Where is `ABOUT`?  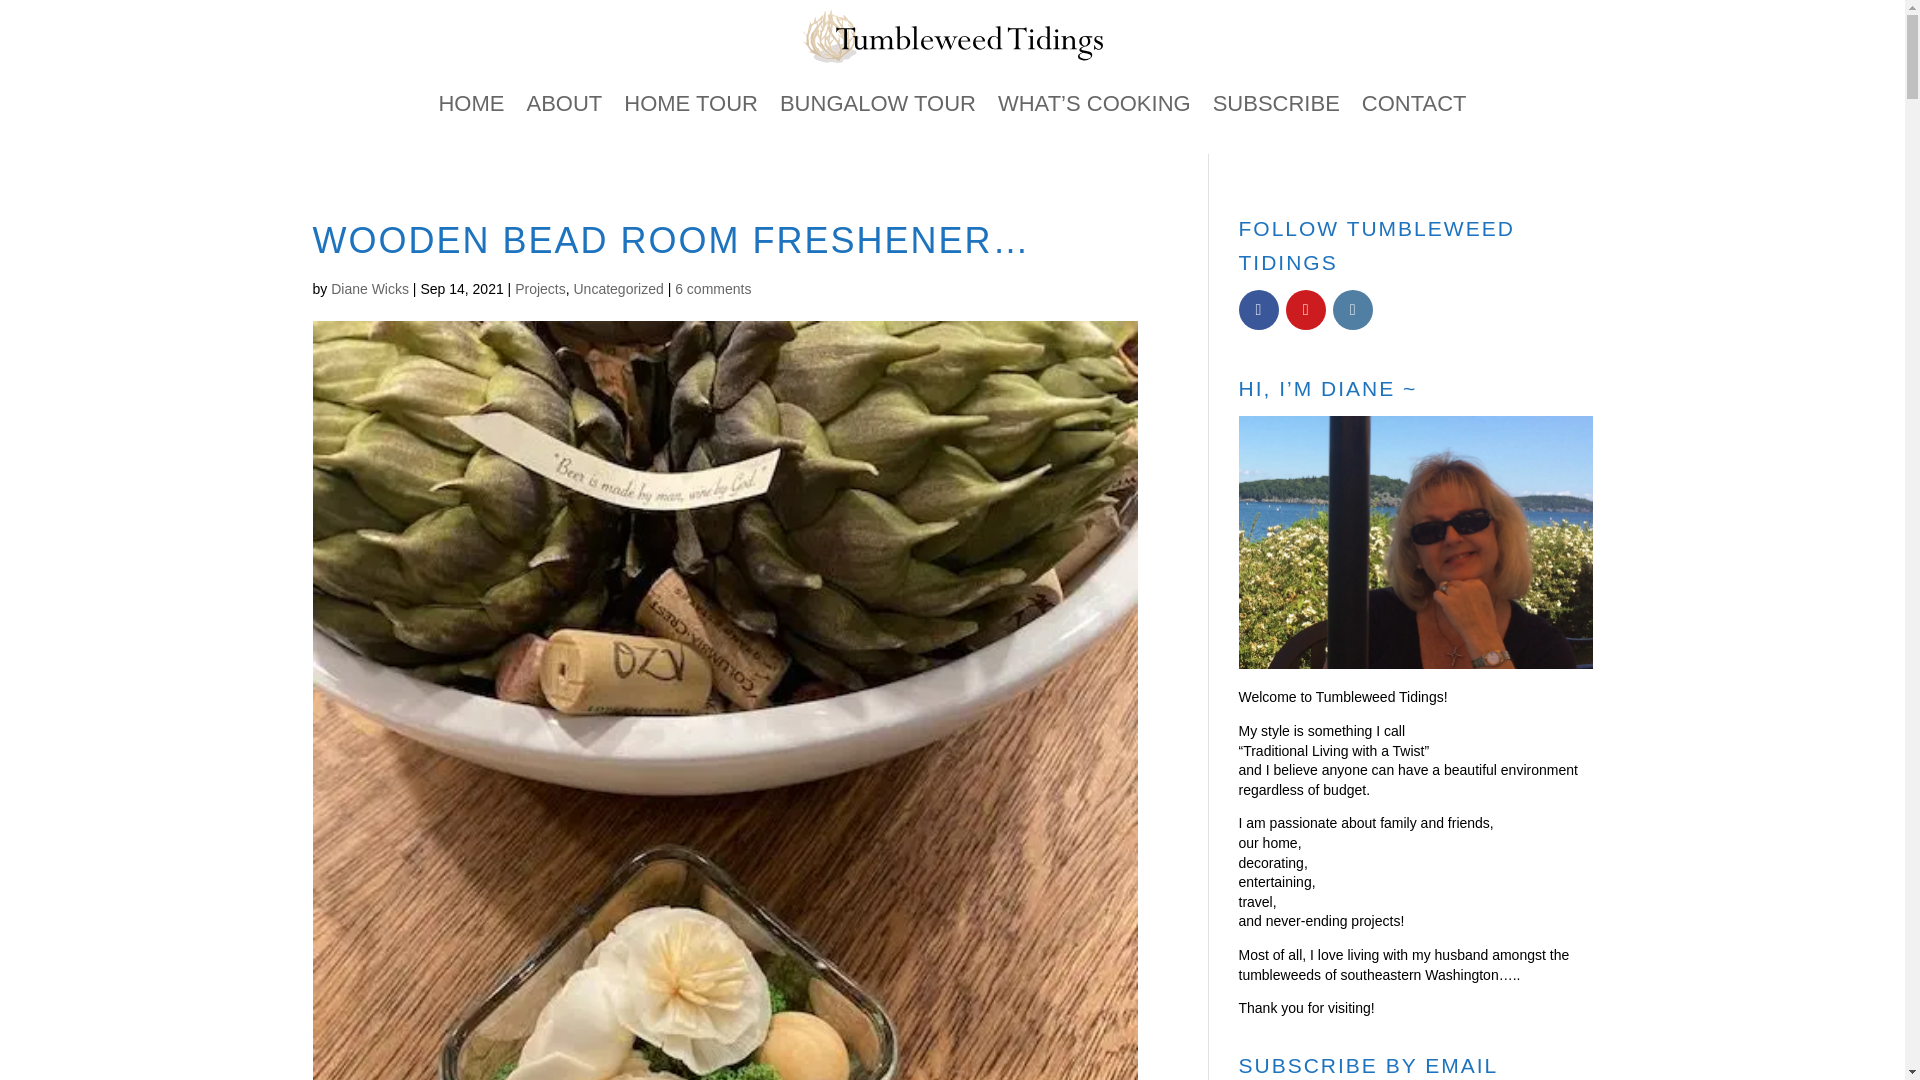 ABOUT is located at coordinates (564, 103).